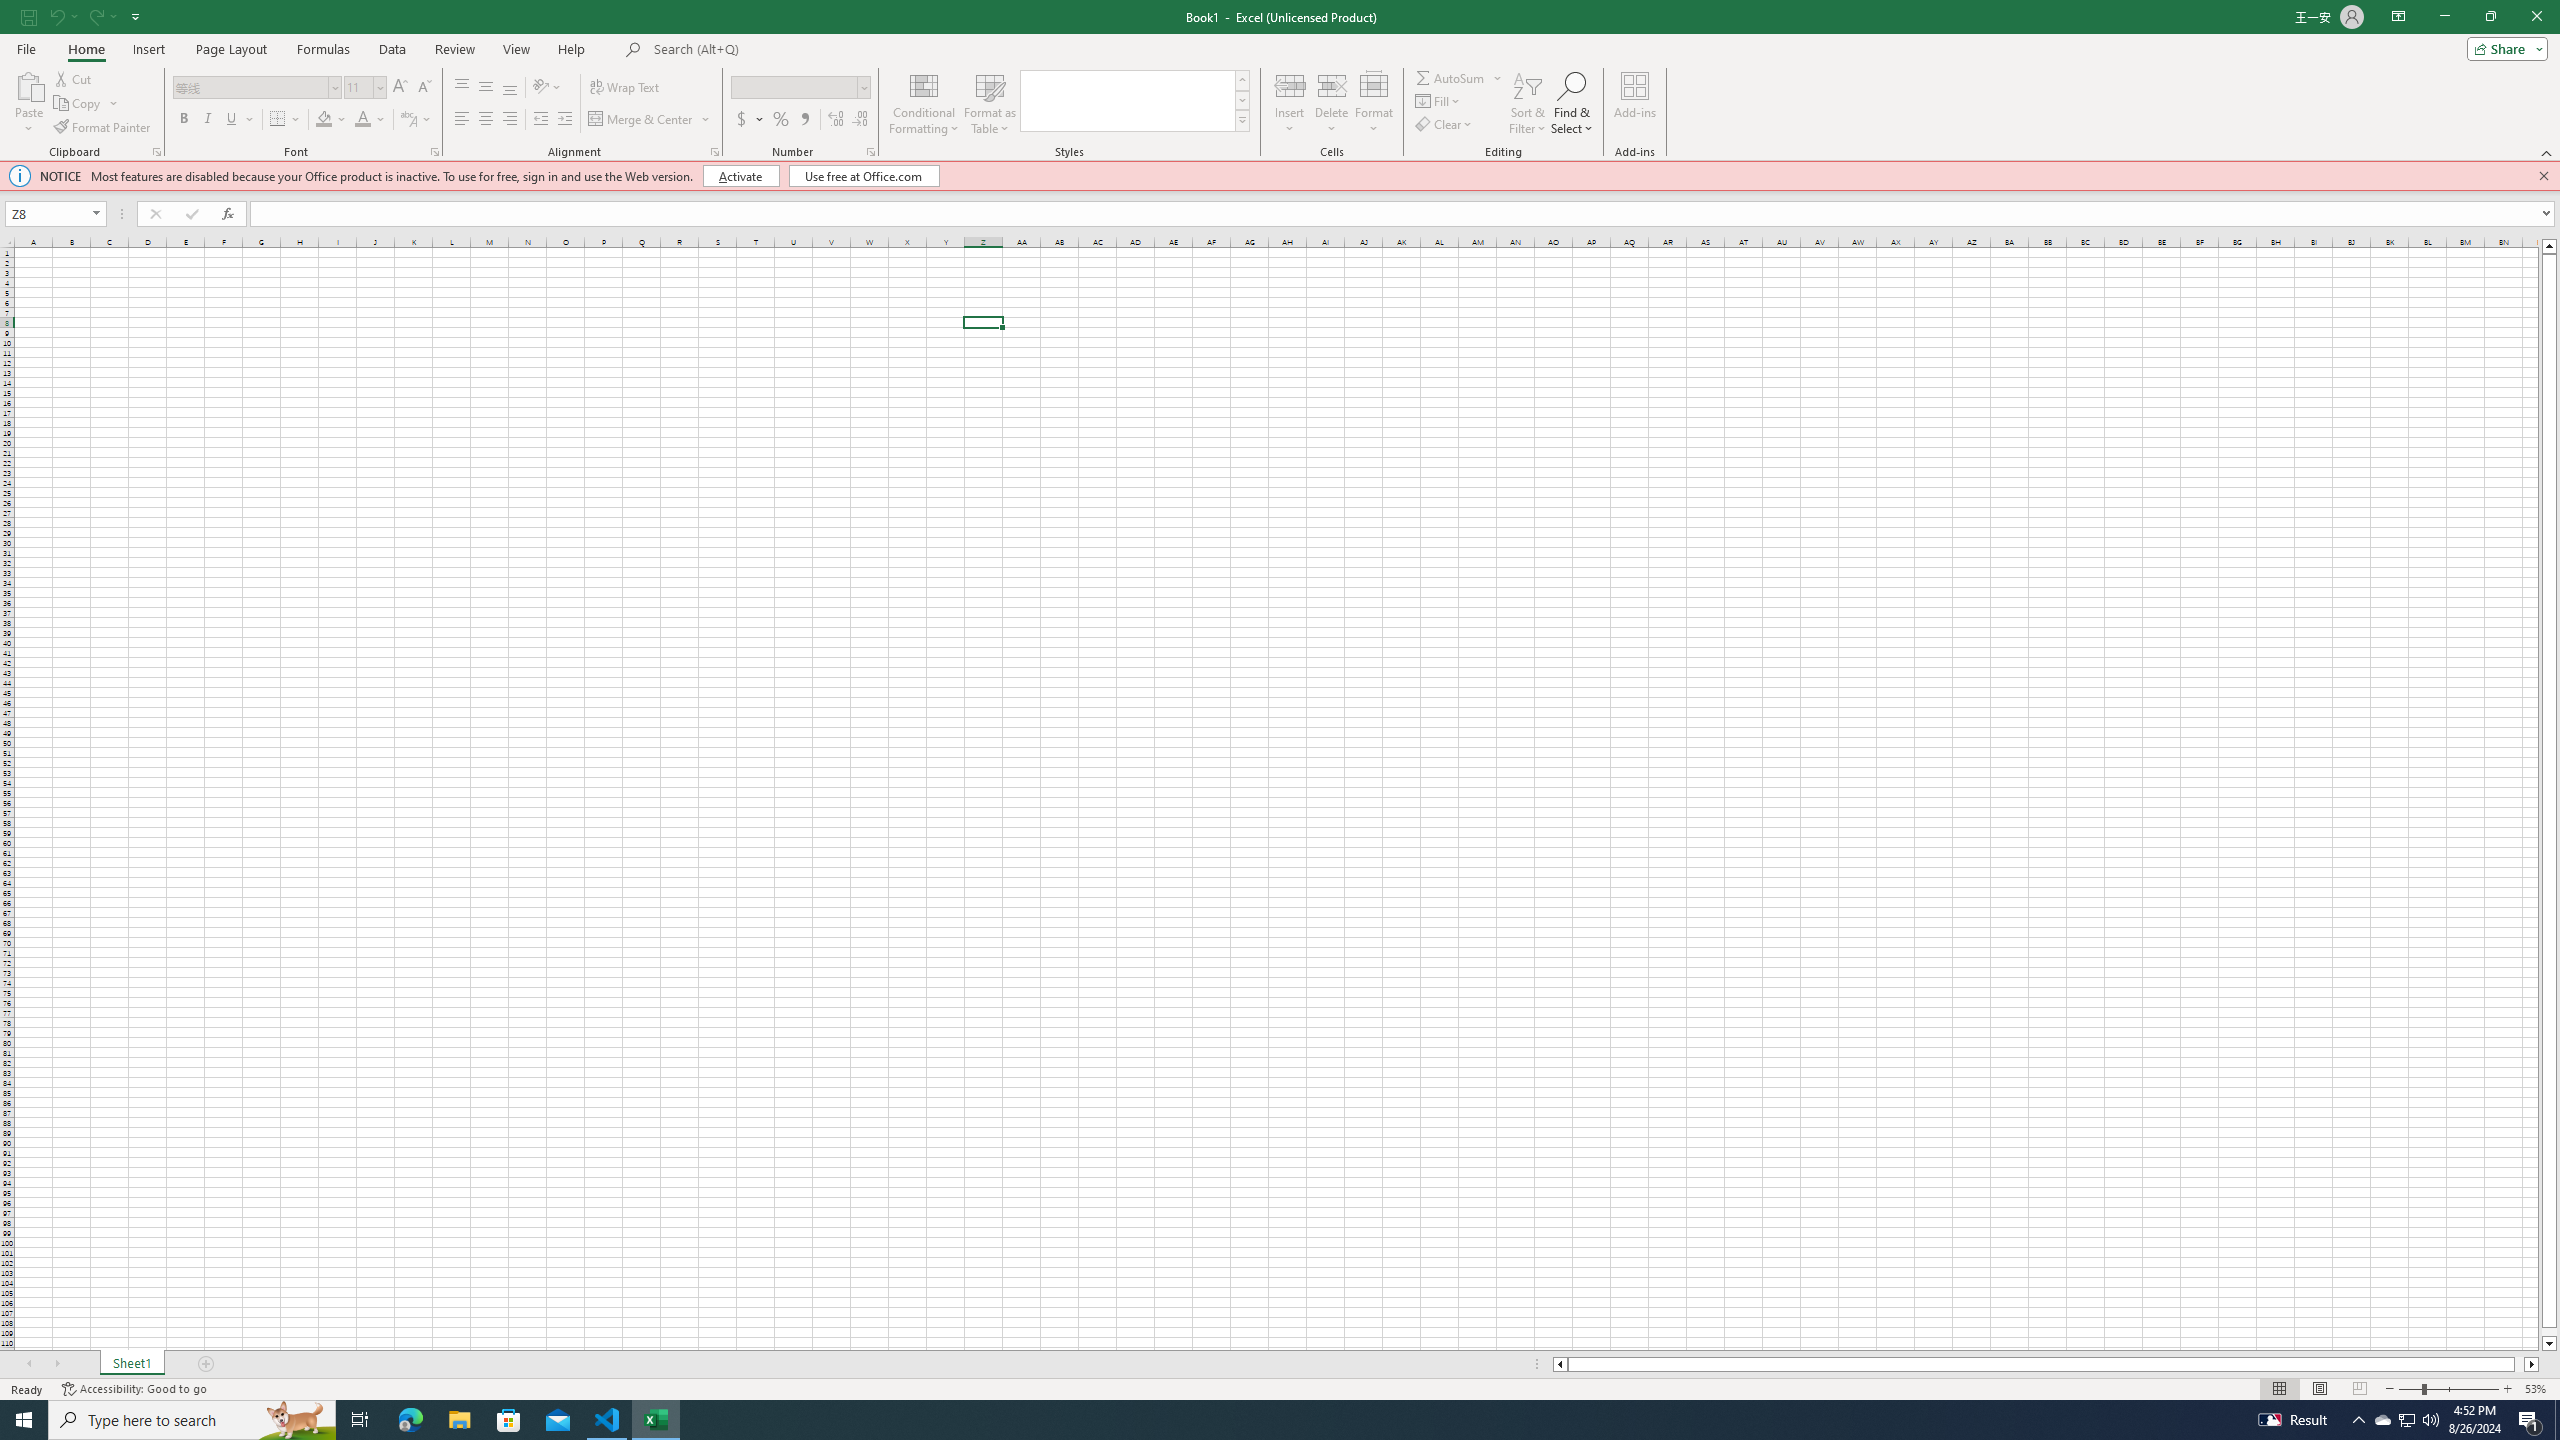  What do you see at coordinates (1528, 103) in the screenshot?
I see `Sort & Filter` at bounding box center [1528, 103].